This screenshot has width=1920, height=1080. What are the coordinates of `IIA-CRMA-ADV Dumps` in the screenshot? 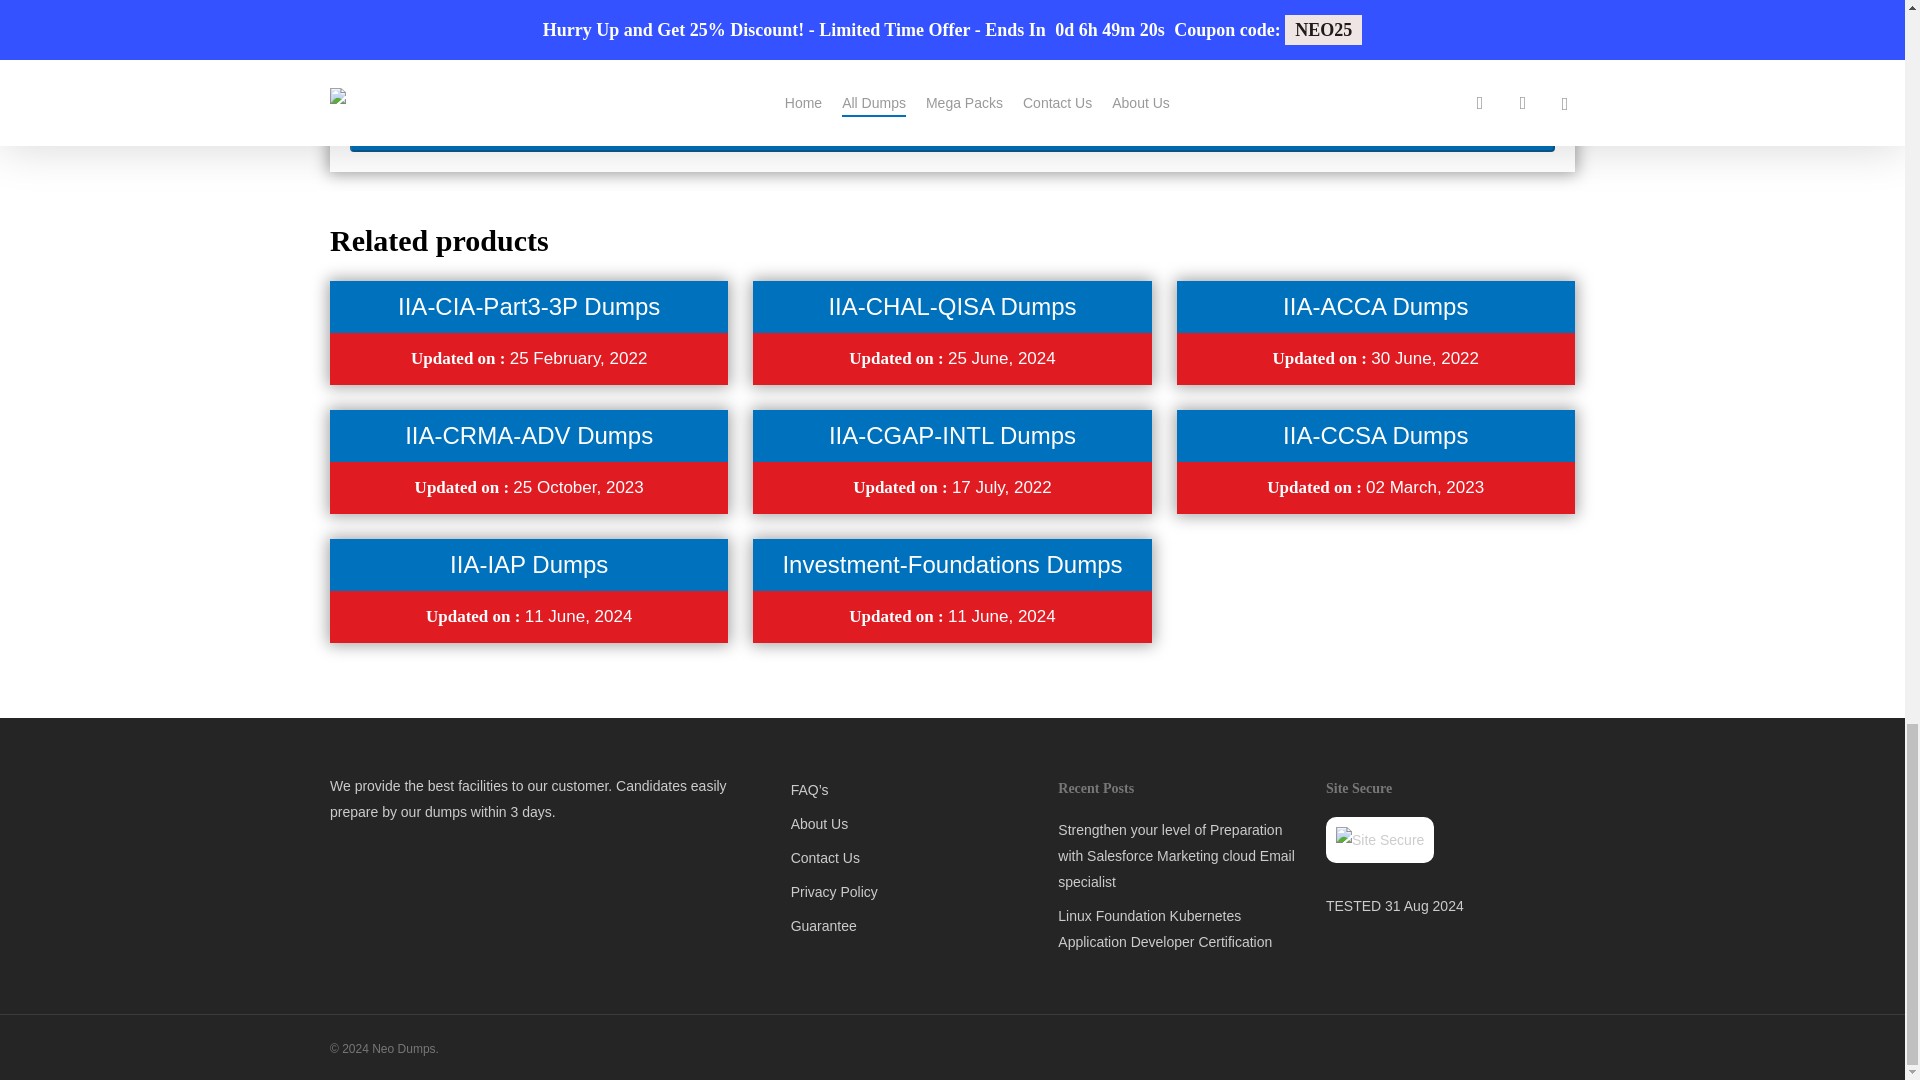 It's located at (528, 436).